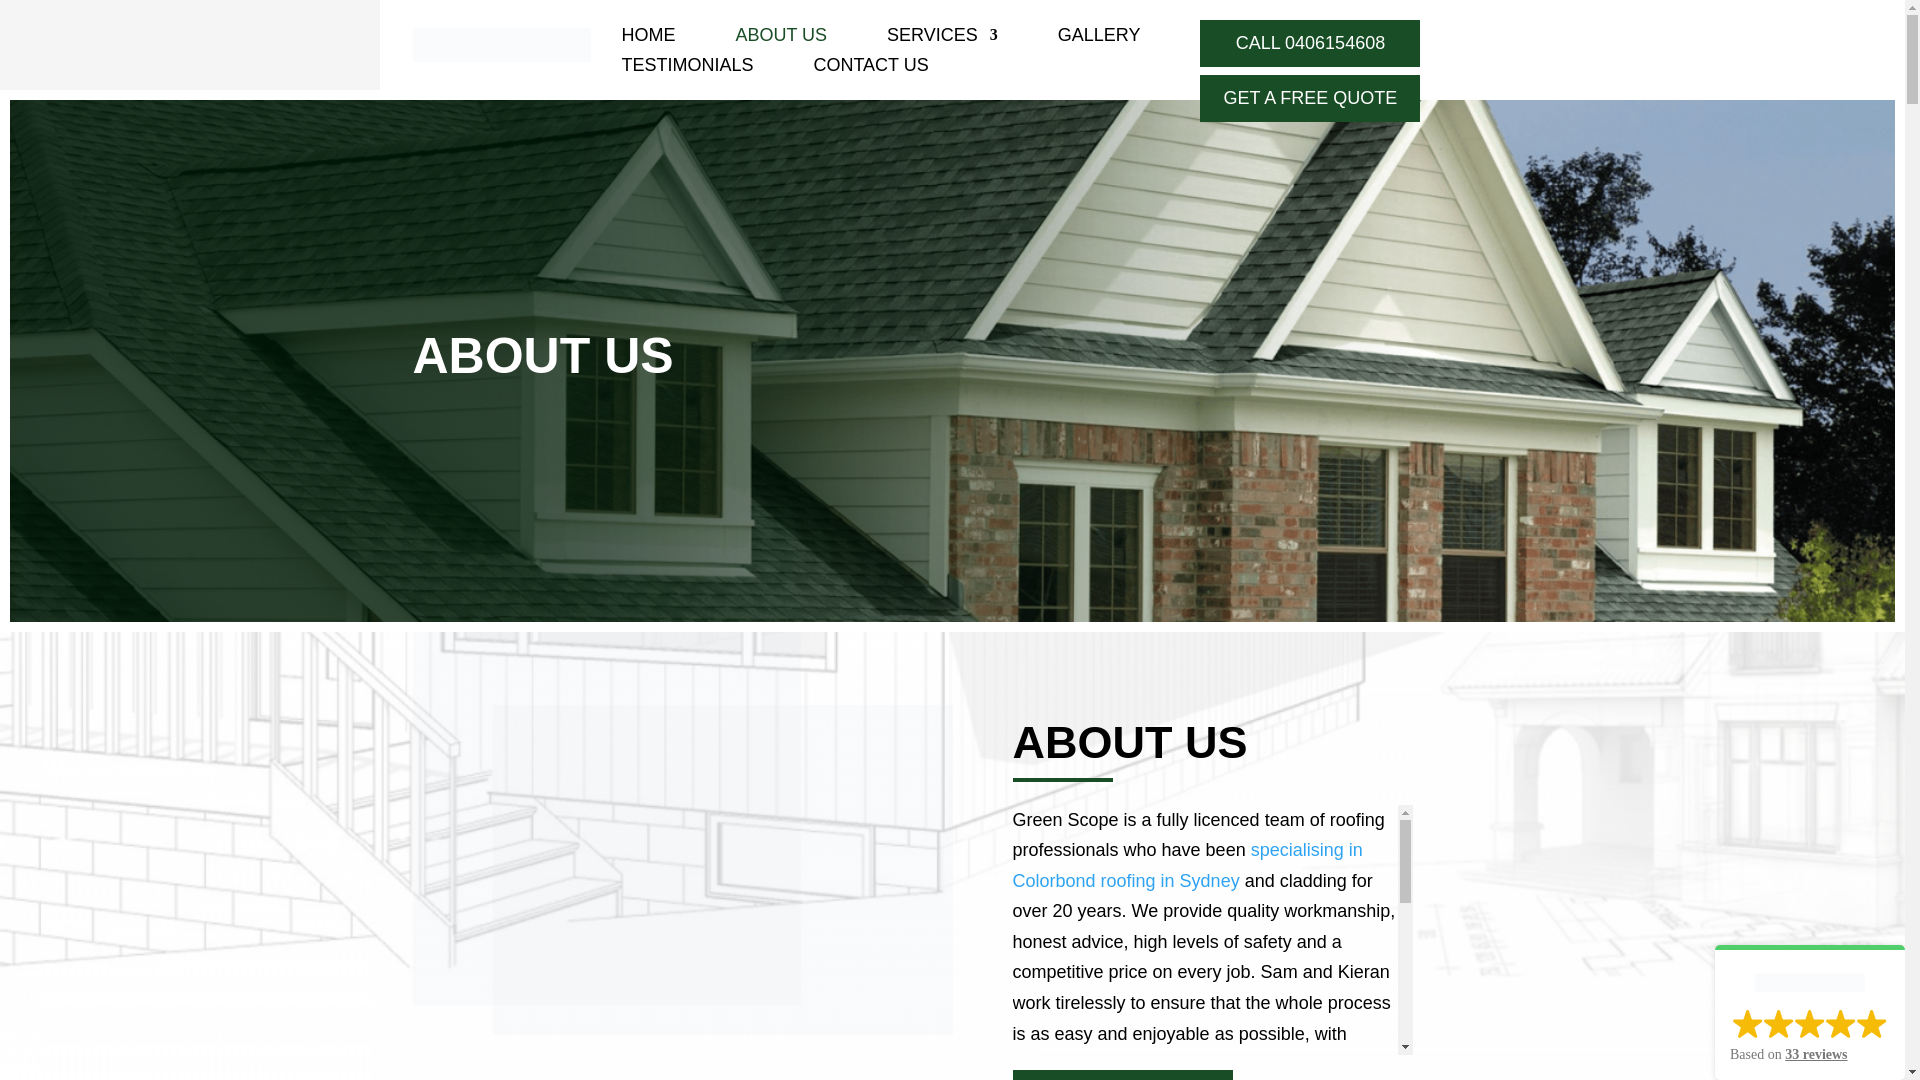  What do you see at coordinates (648, 38) in the screenshot?
I see `HOME` at bounding box center [648, 38].